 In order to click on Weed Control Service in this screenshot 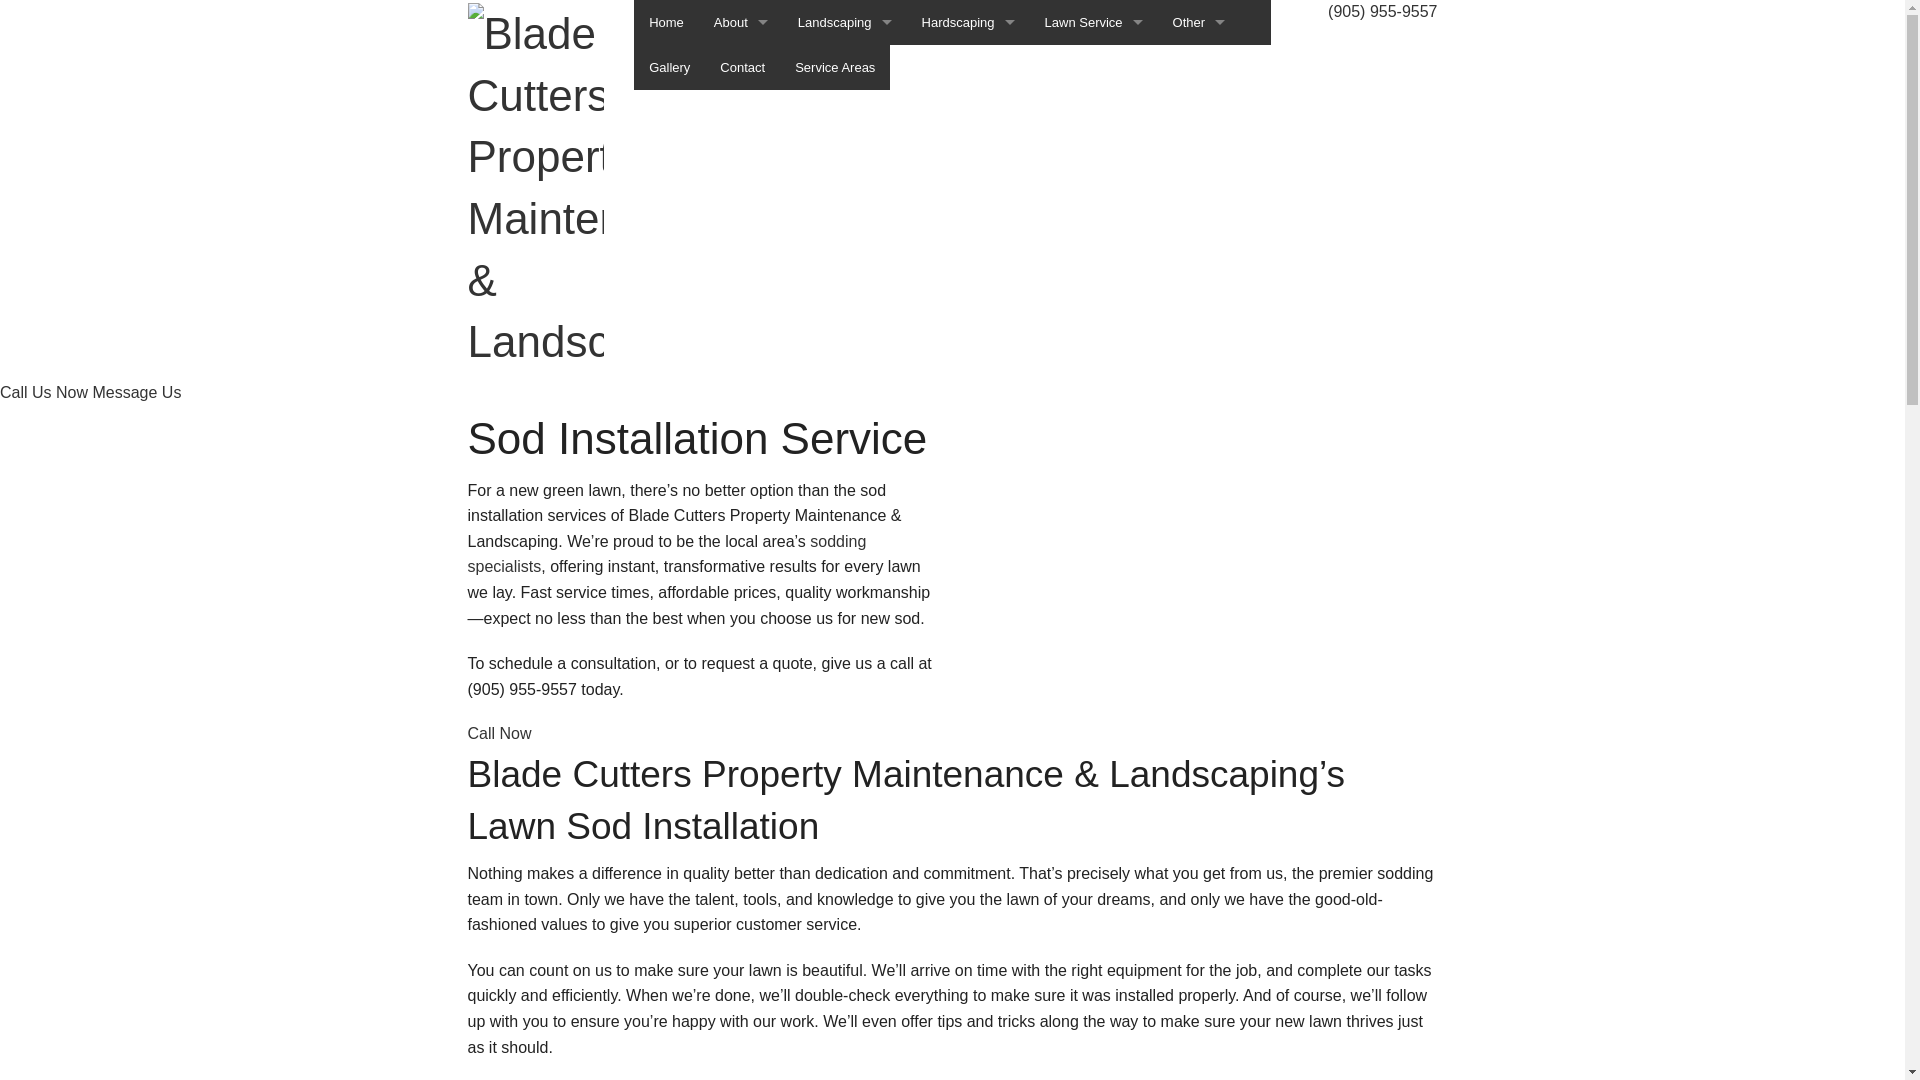, I will do `click(1094, 248)`.